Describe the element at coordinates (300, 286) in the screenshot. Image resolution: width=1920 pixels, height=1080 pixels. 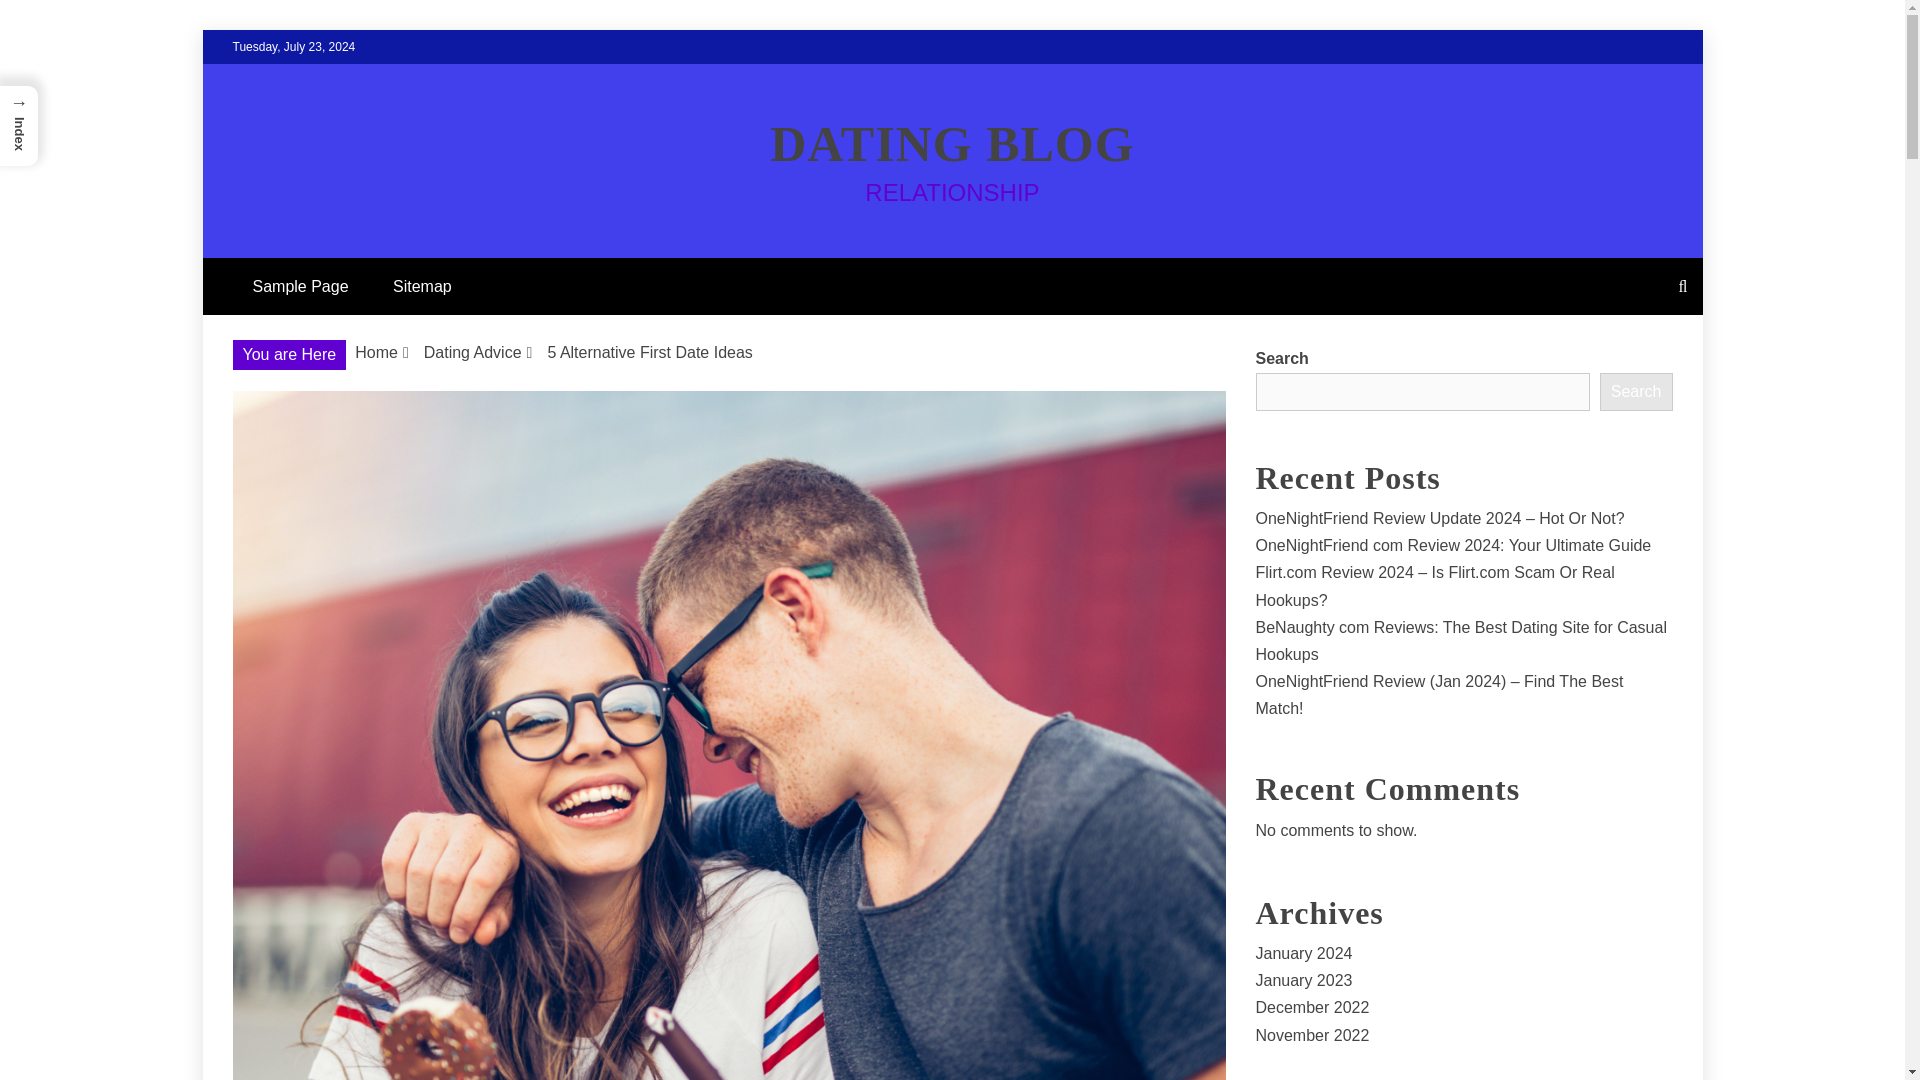
I see `Sample Page` at that location.